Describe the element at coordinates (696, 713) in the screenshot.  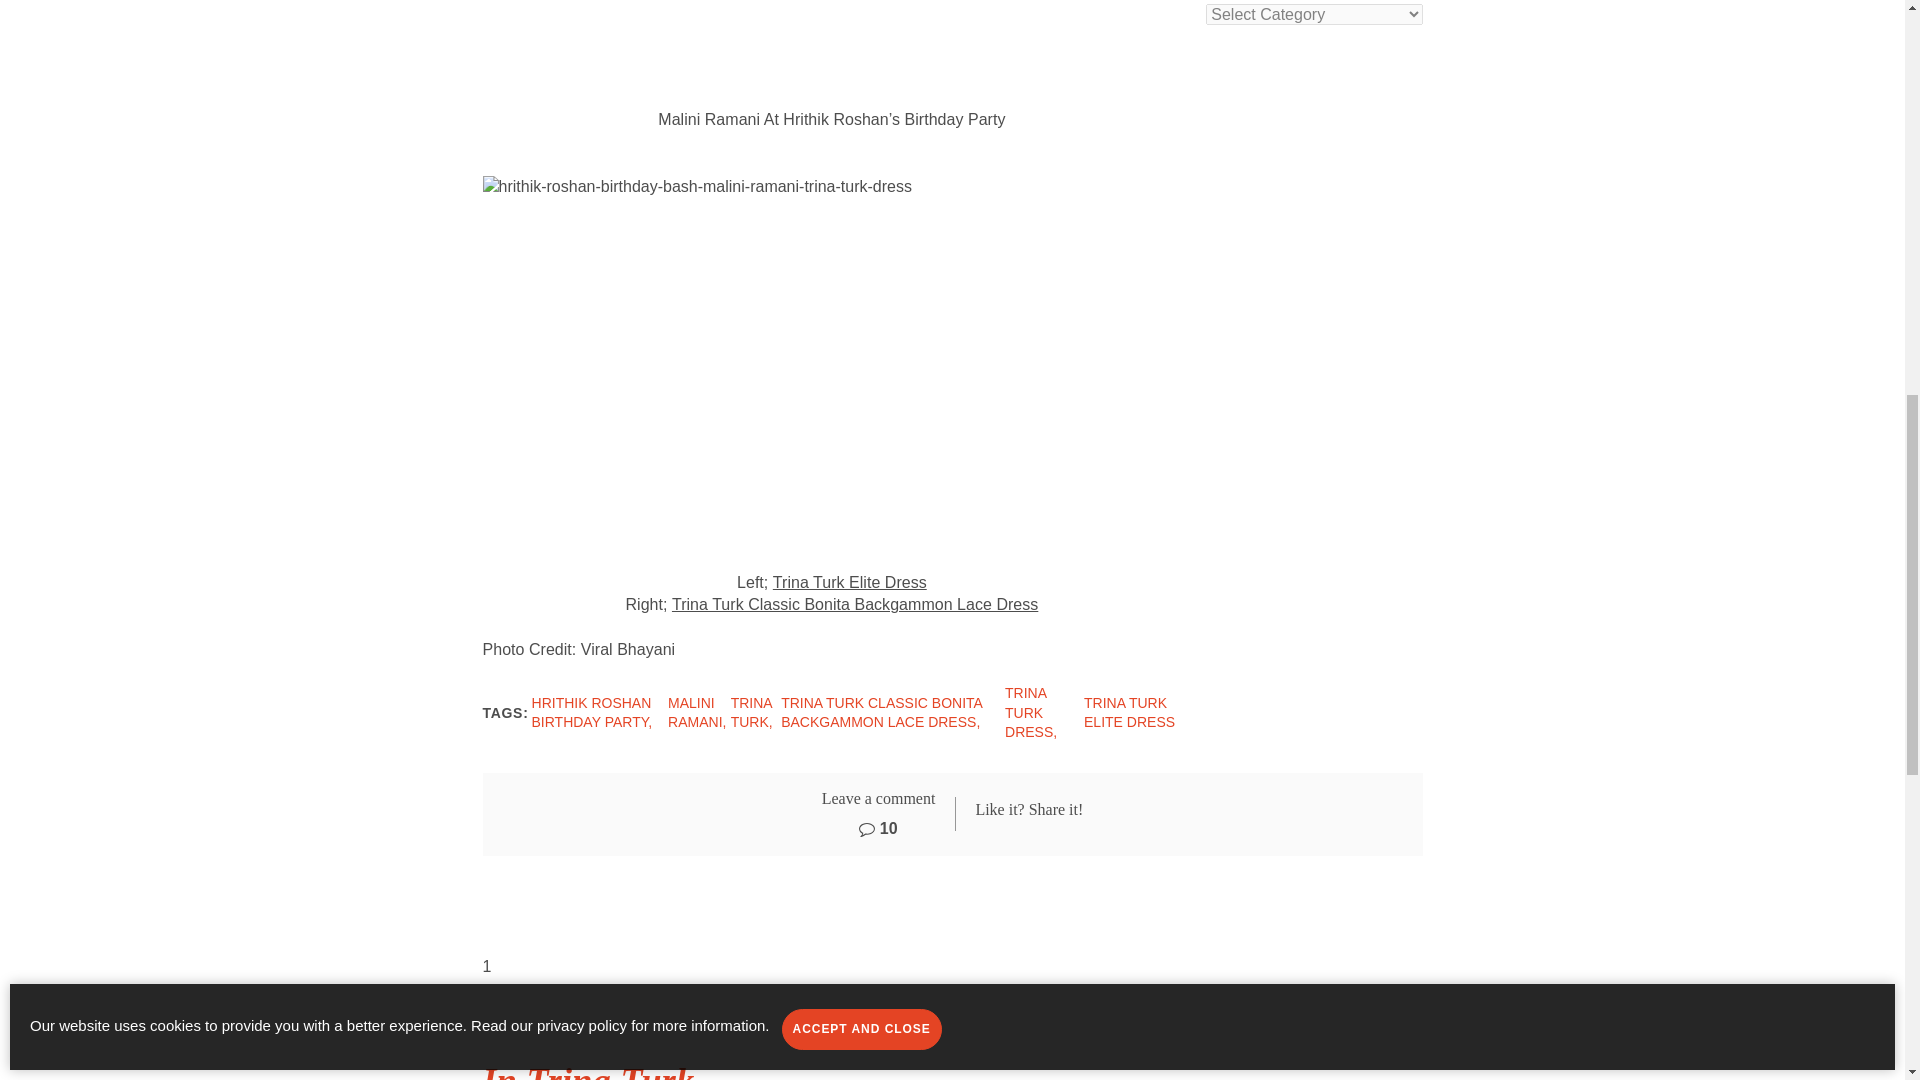
I see `MALINI RAMANI,` at that location.